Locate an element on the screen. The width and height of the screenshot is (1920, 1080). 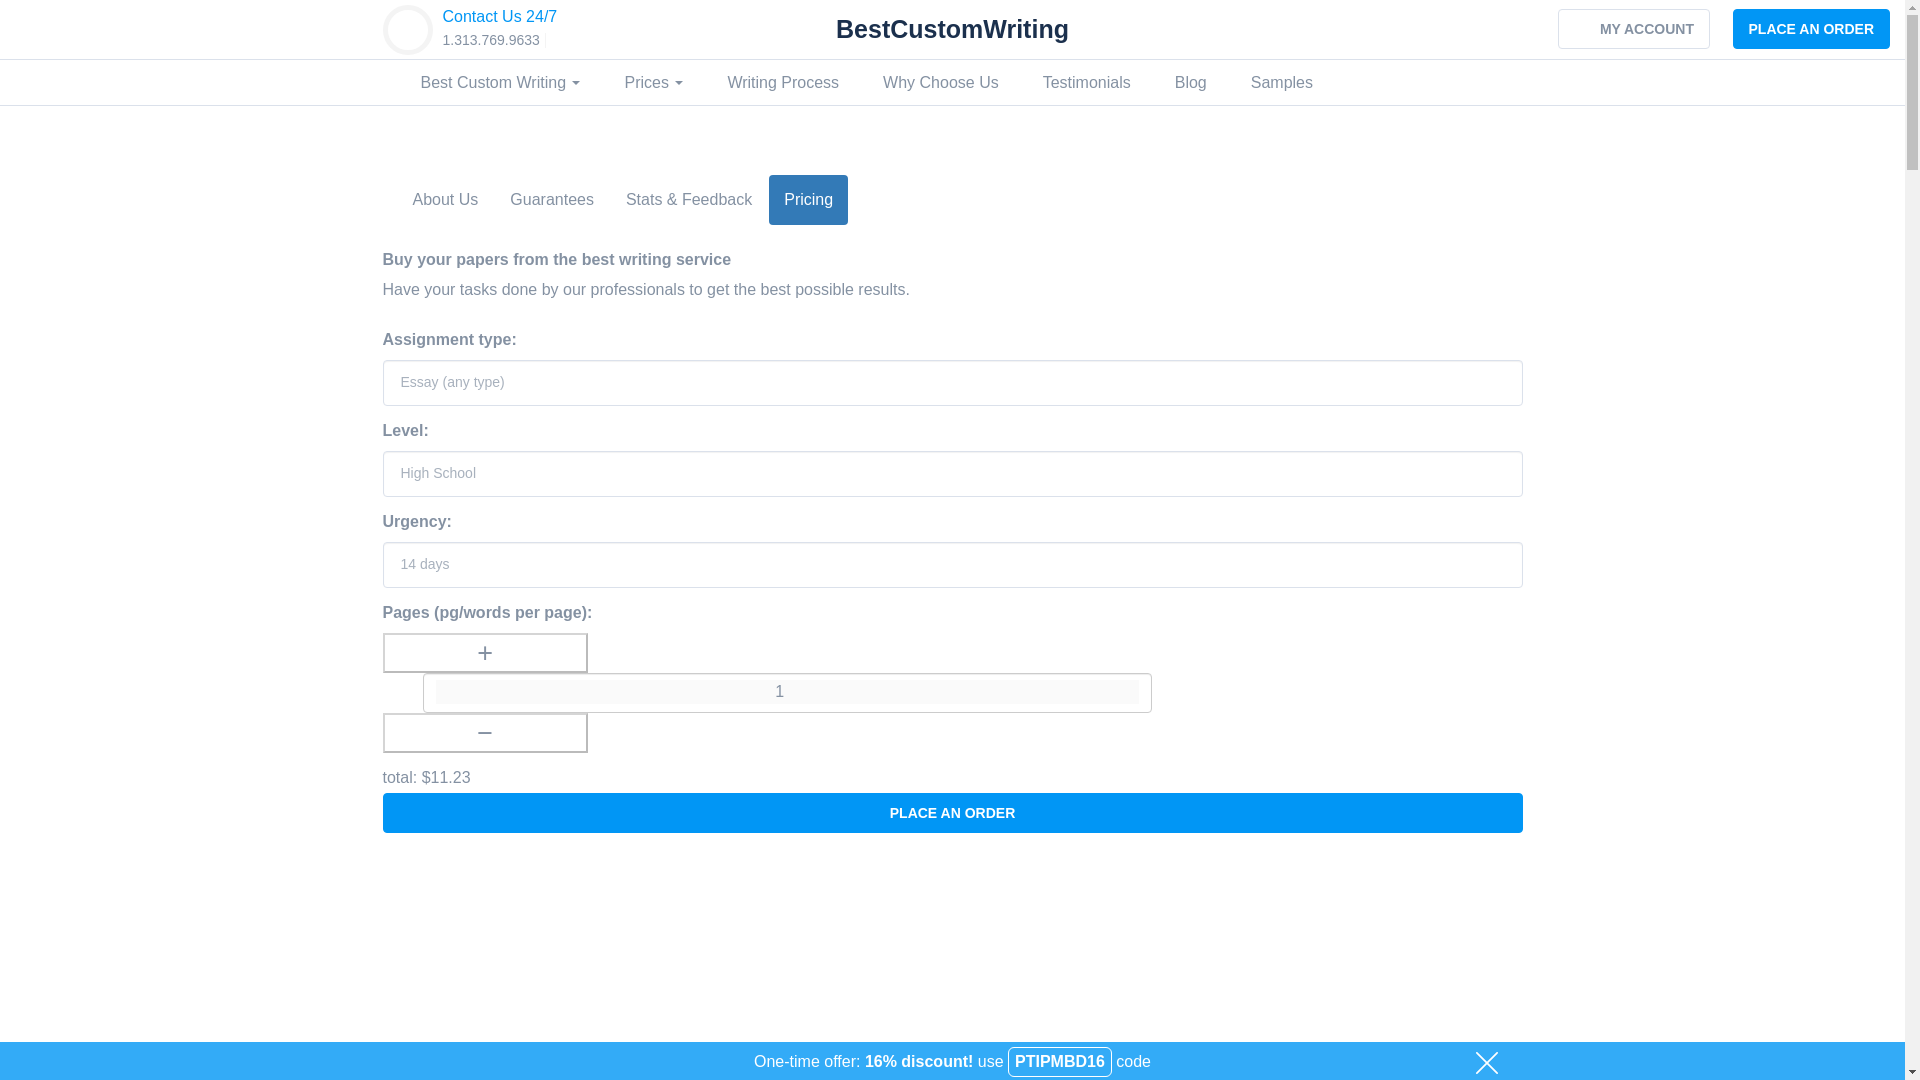
BestCustomWriting is located at coordinates (952, 29).